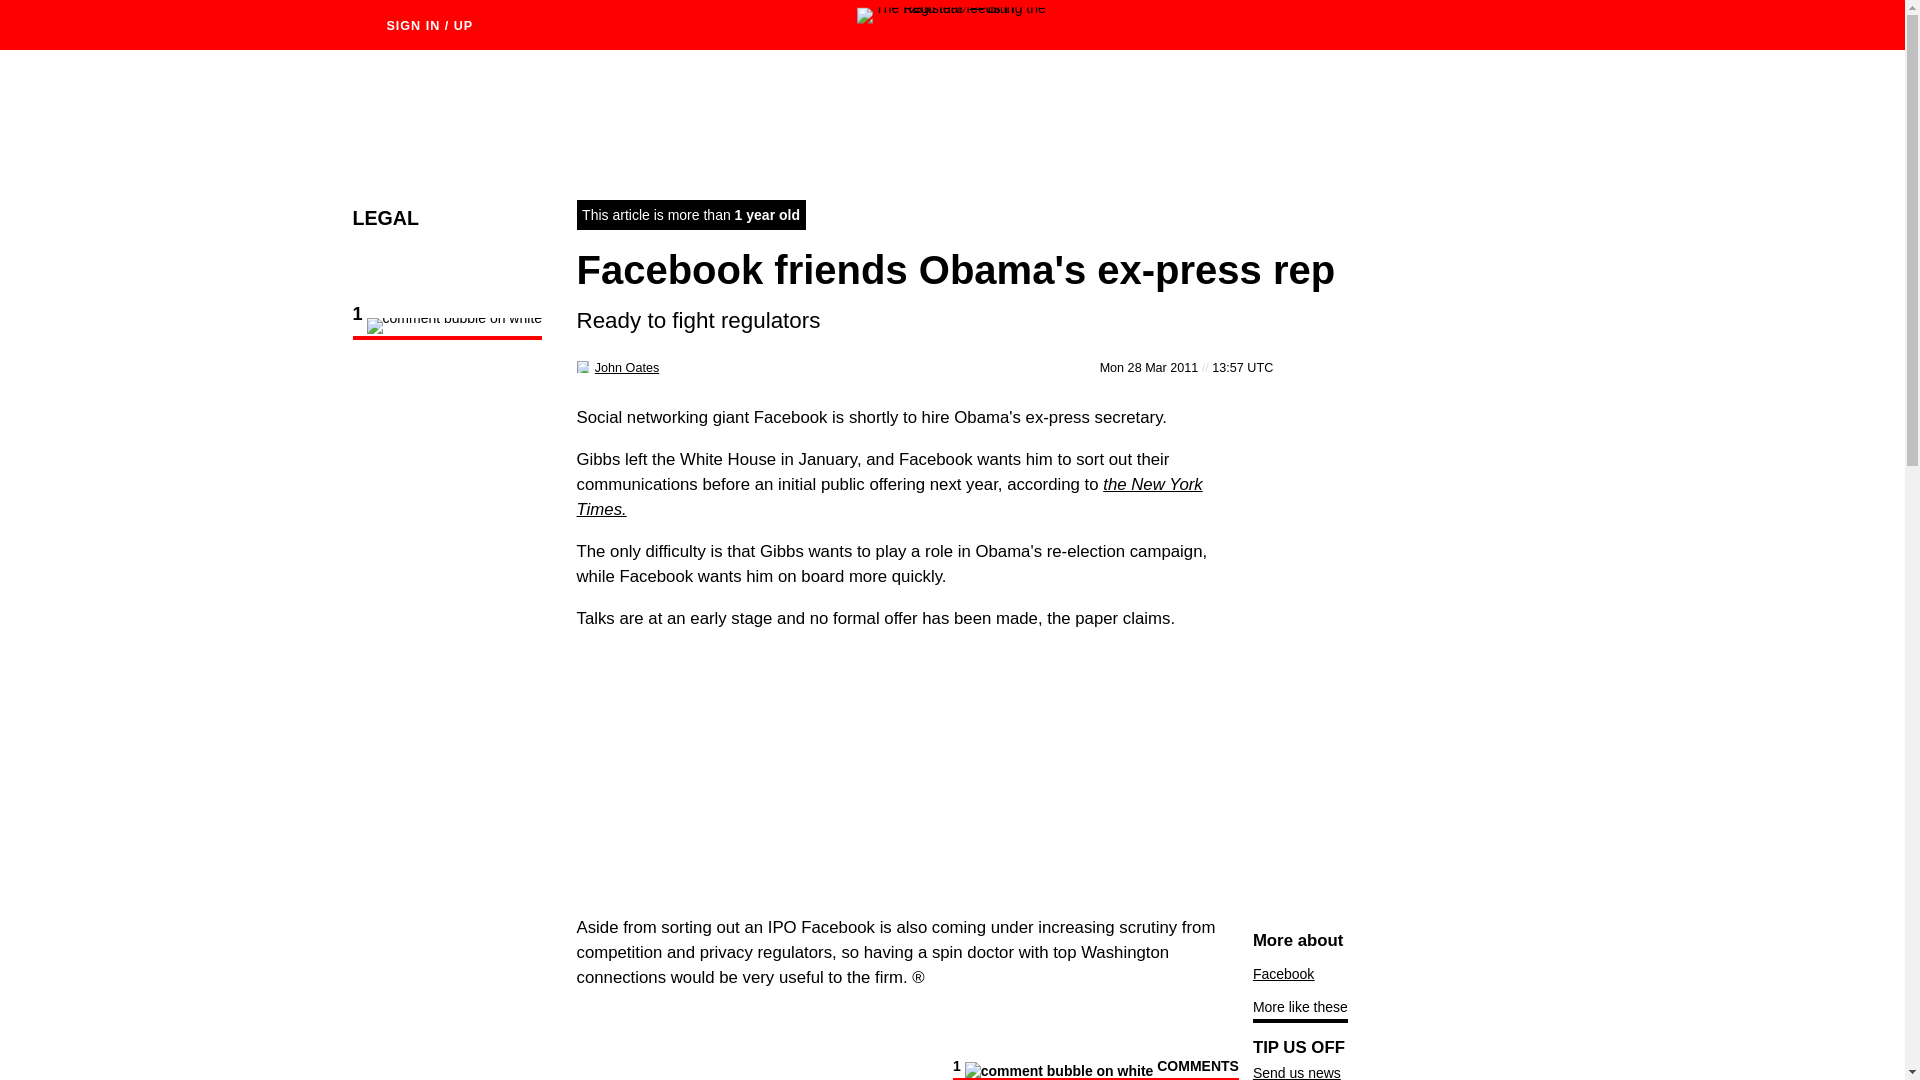 The height and width of the screenshot is (1080, 1920). What do you see at coordinates (626, 367) in the screenshot?
I see `Read more by this author` at bounding box center [626, 367].